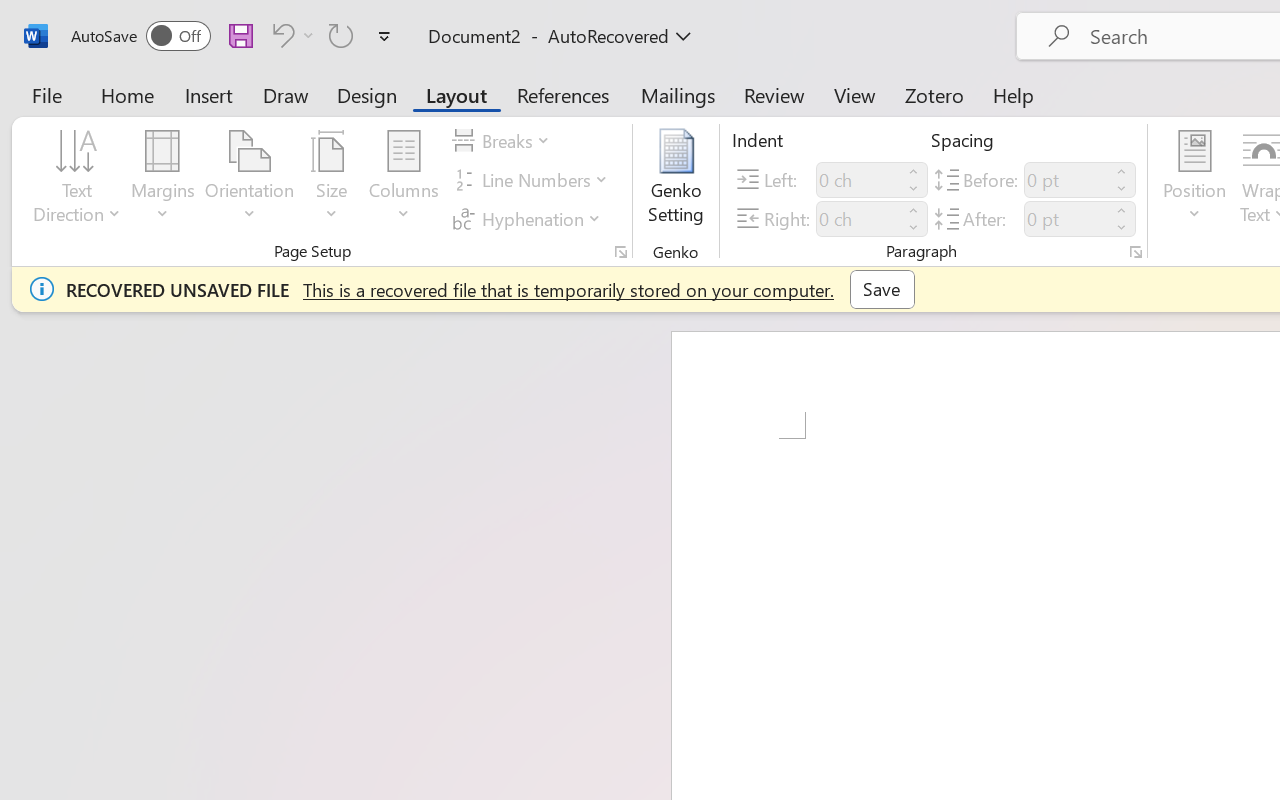  Describe the element at coordinates (1066, 218) in the screenshot. I see `Spacing After` at that location.